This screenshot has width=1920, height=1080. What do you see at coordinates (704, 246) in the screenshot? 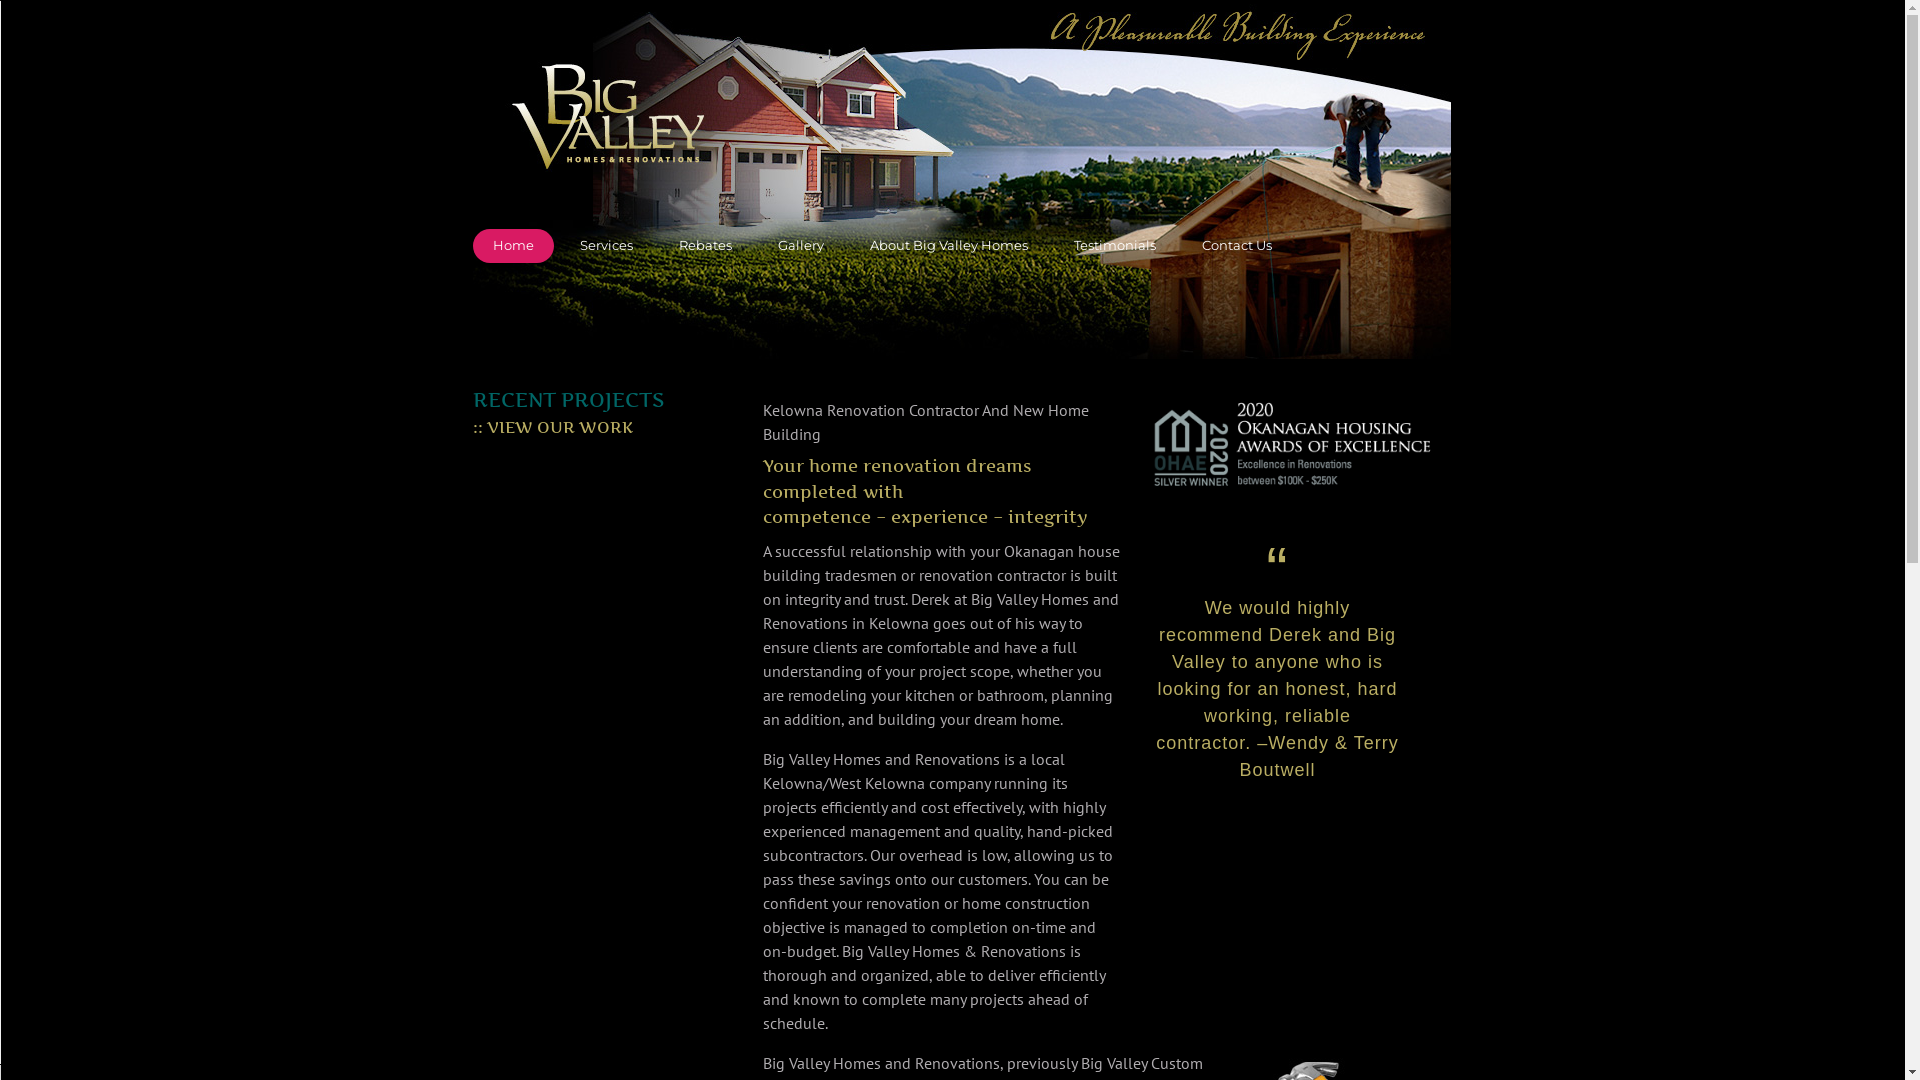
I see `Rebates` at bounding box center [704, 246].